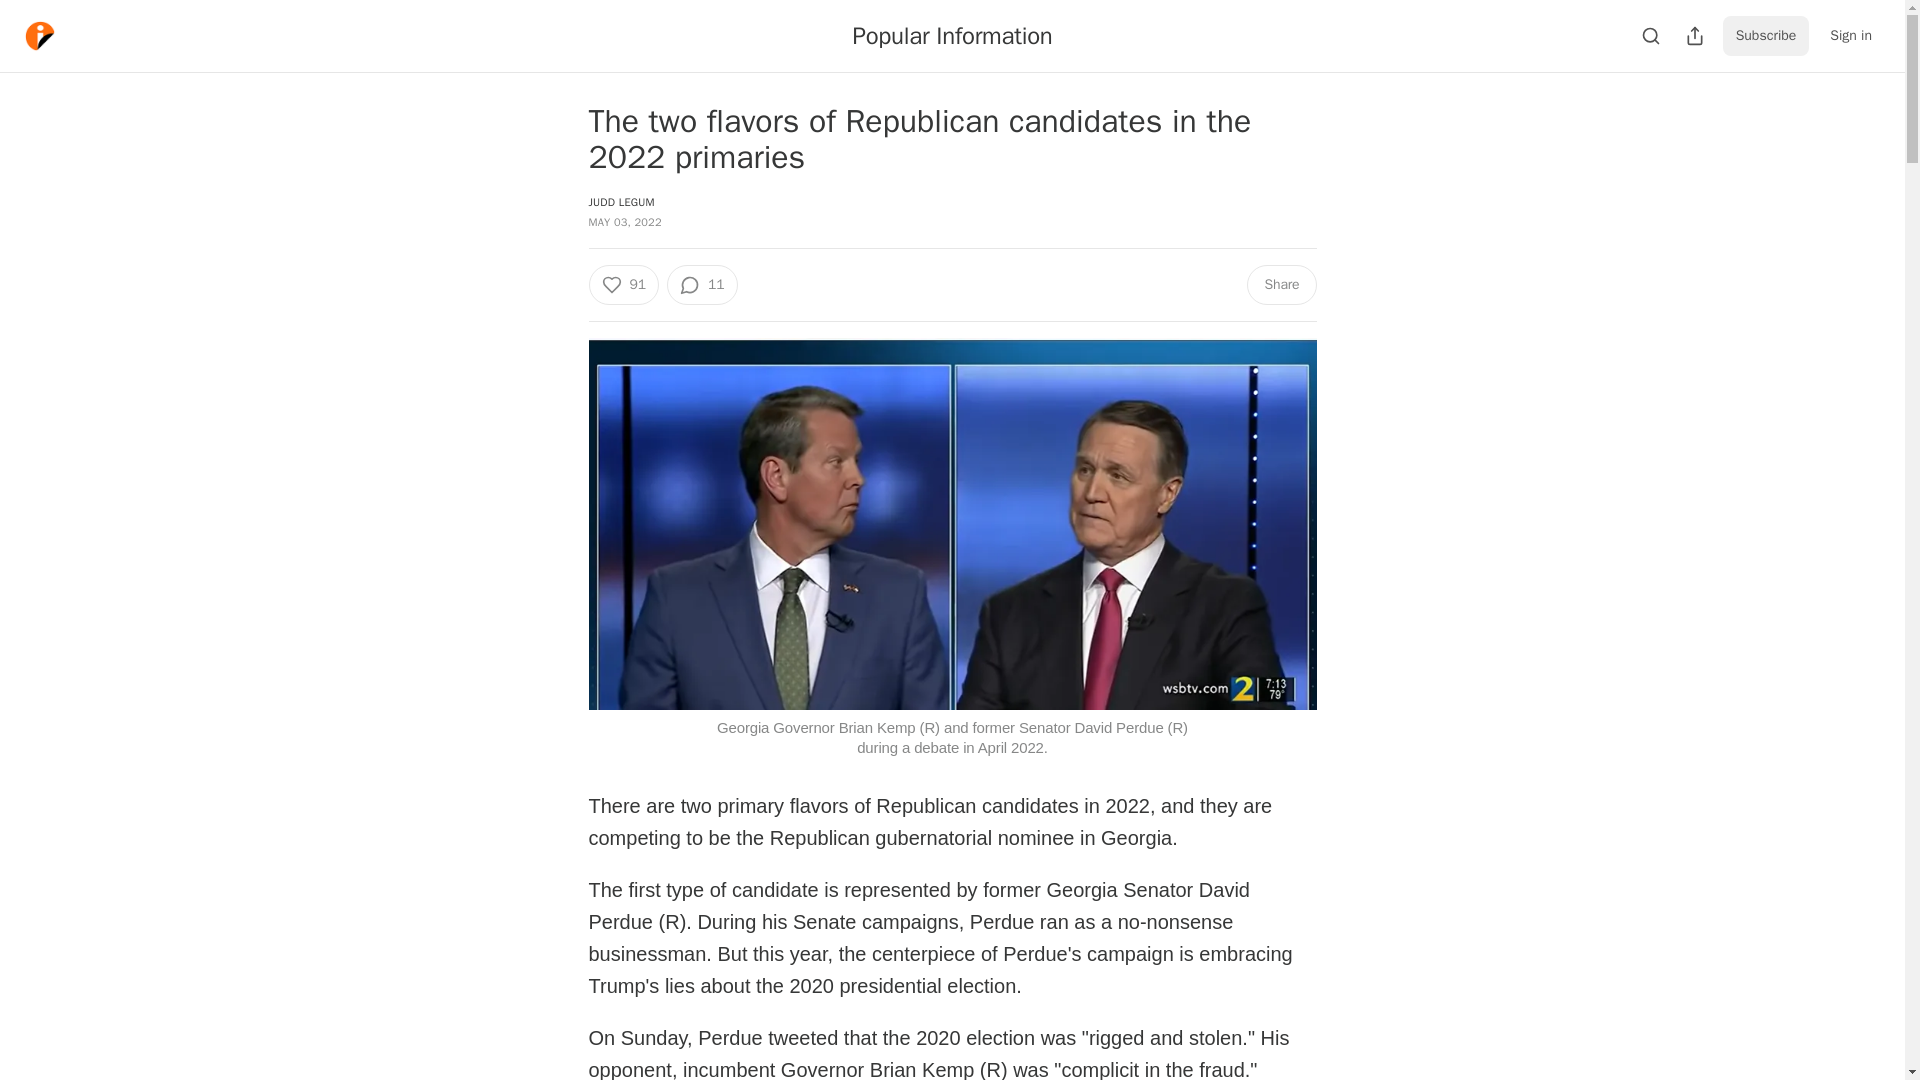  What do you see at coordinates (702, 284) in the screenshot?
I see `11` at bounding box center [702, 284].